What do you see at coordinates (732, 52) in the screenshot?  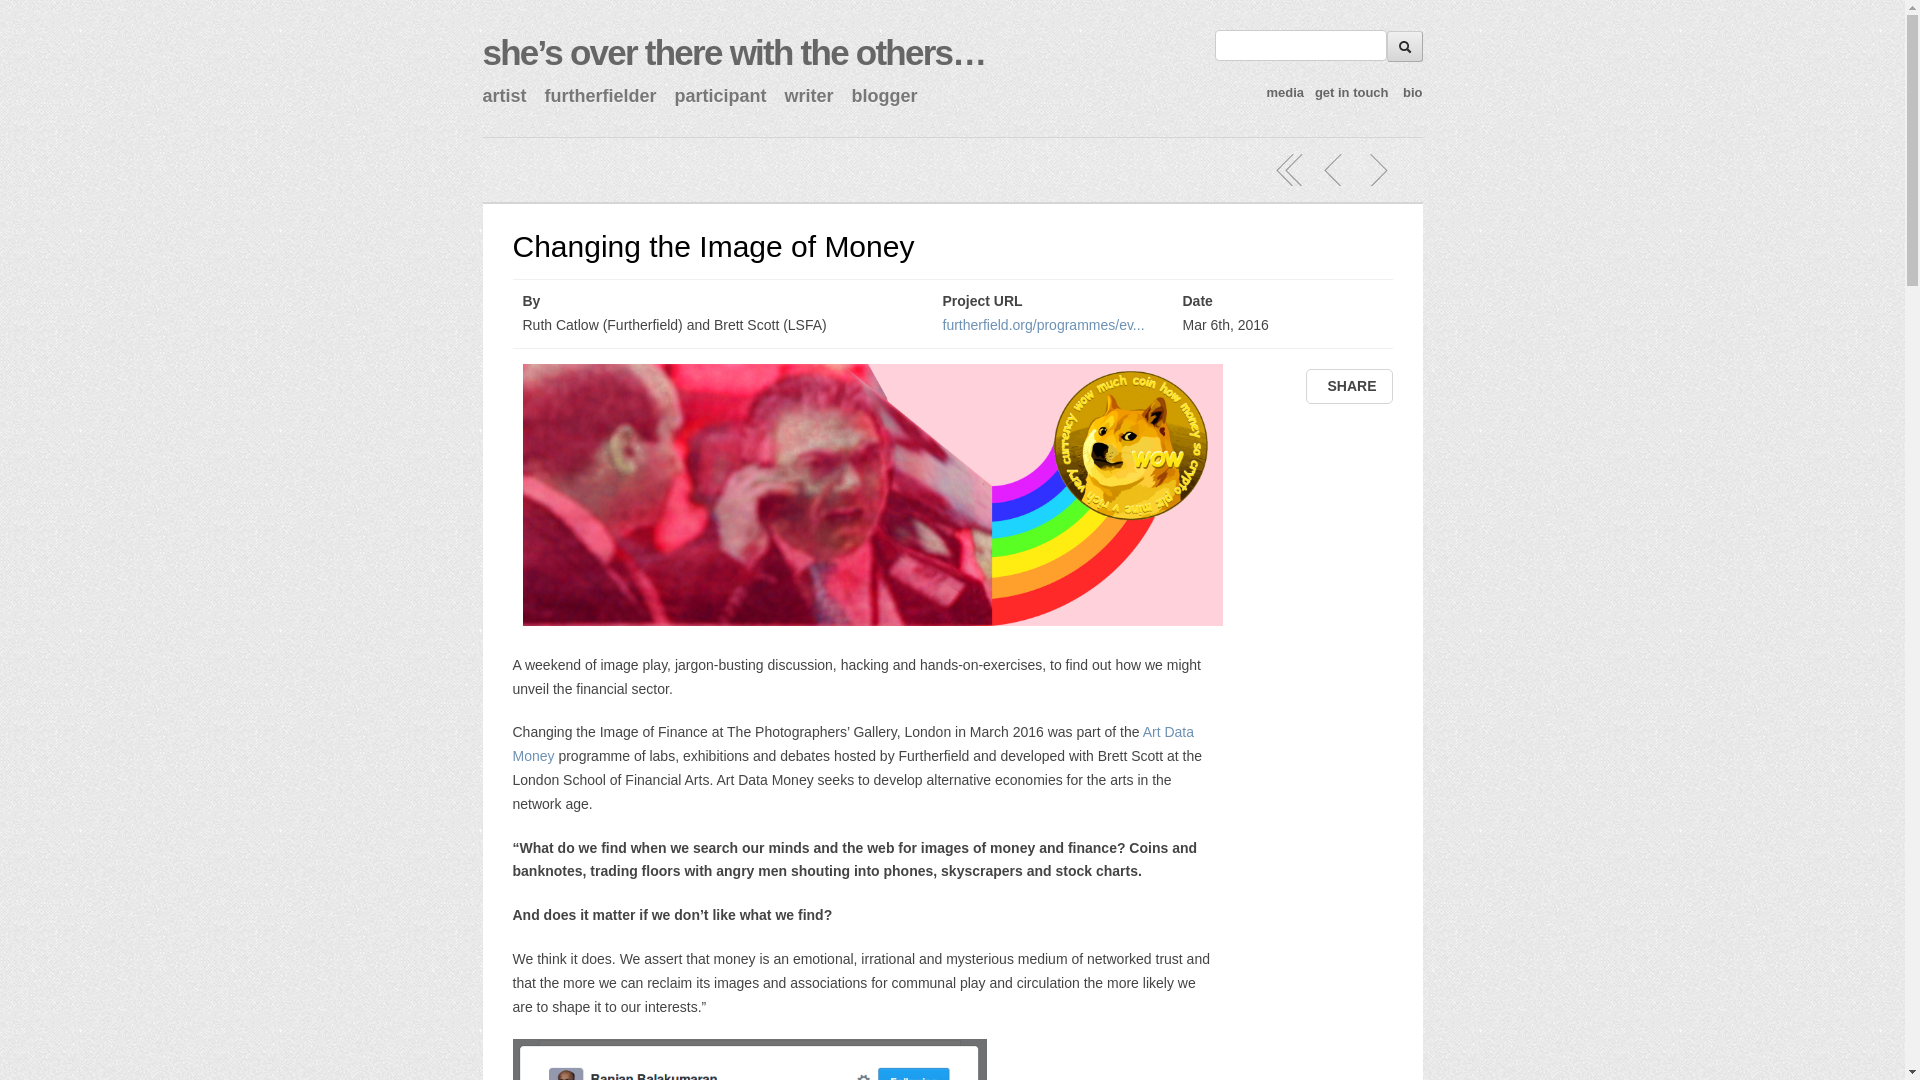 I see `drone` at bounding box center [732, 52].